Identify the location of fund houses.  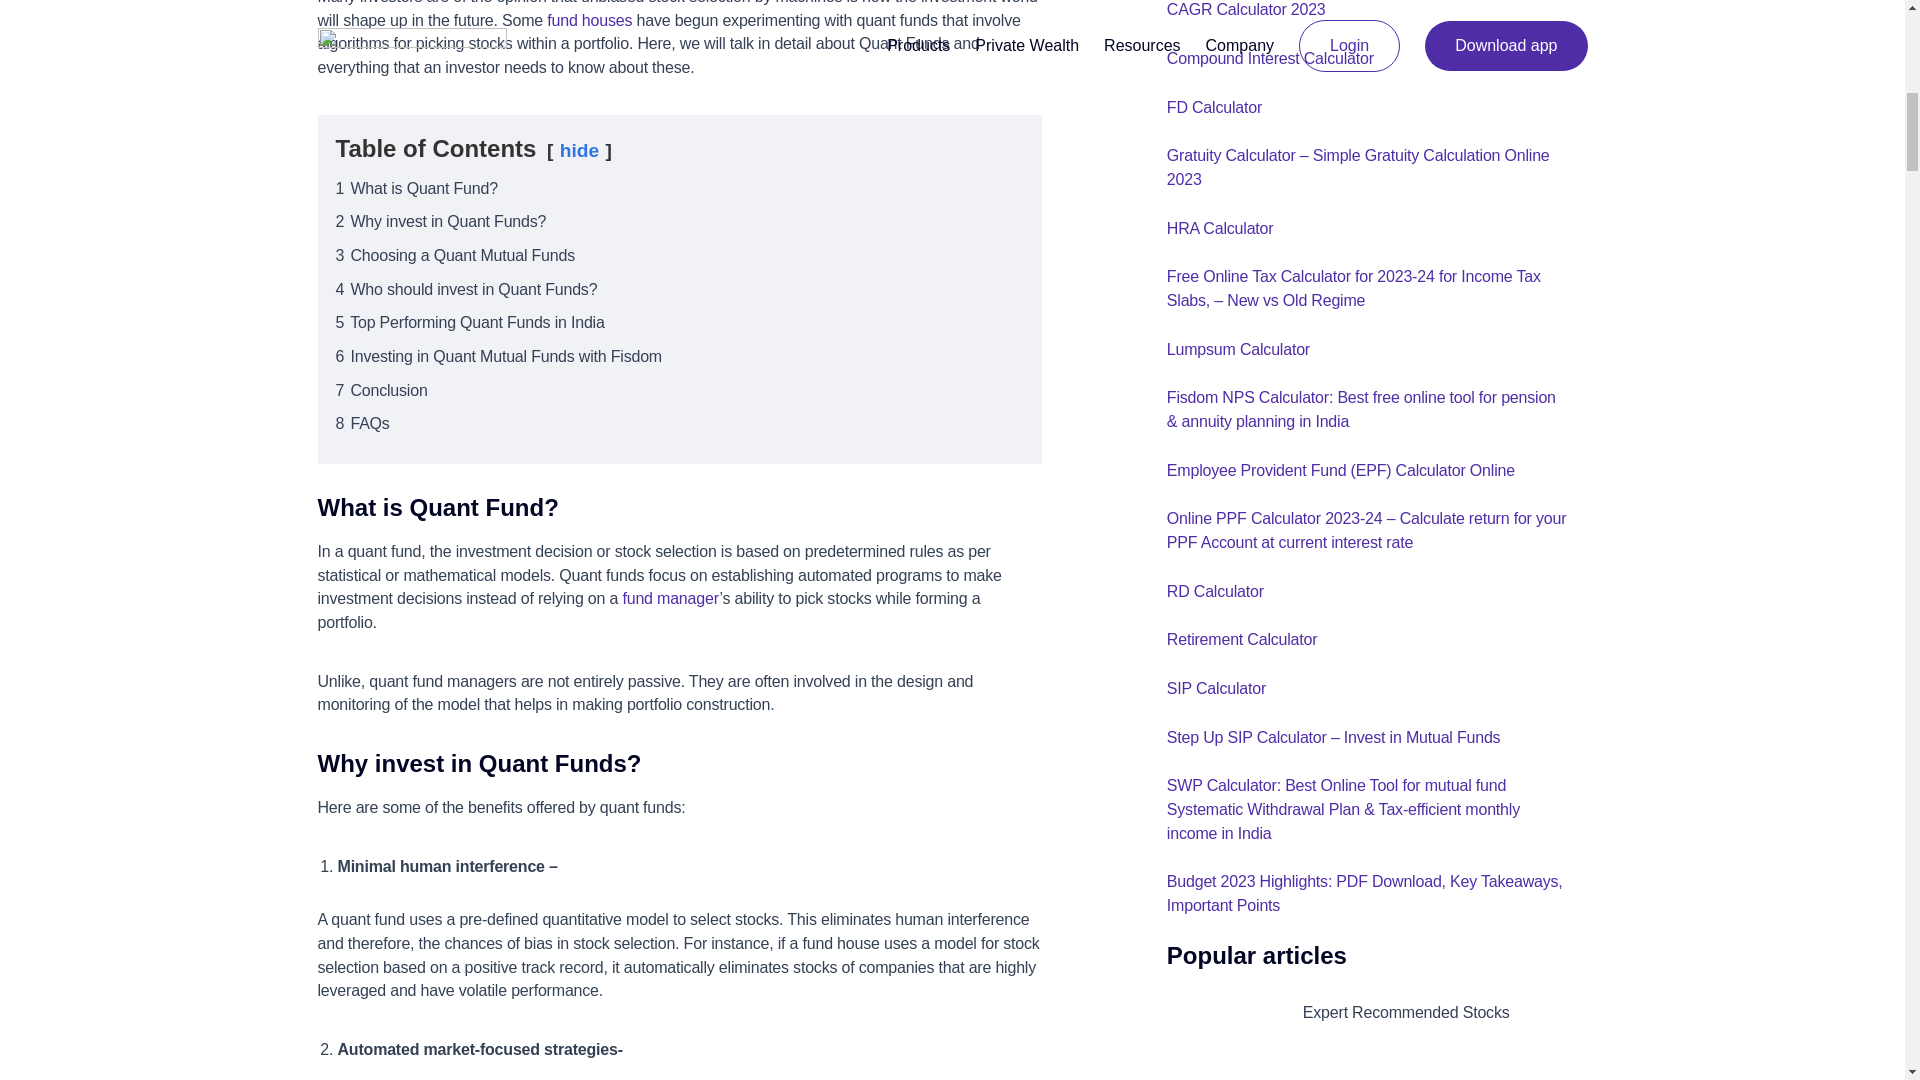
(589, 20).